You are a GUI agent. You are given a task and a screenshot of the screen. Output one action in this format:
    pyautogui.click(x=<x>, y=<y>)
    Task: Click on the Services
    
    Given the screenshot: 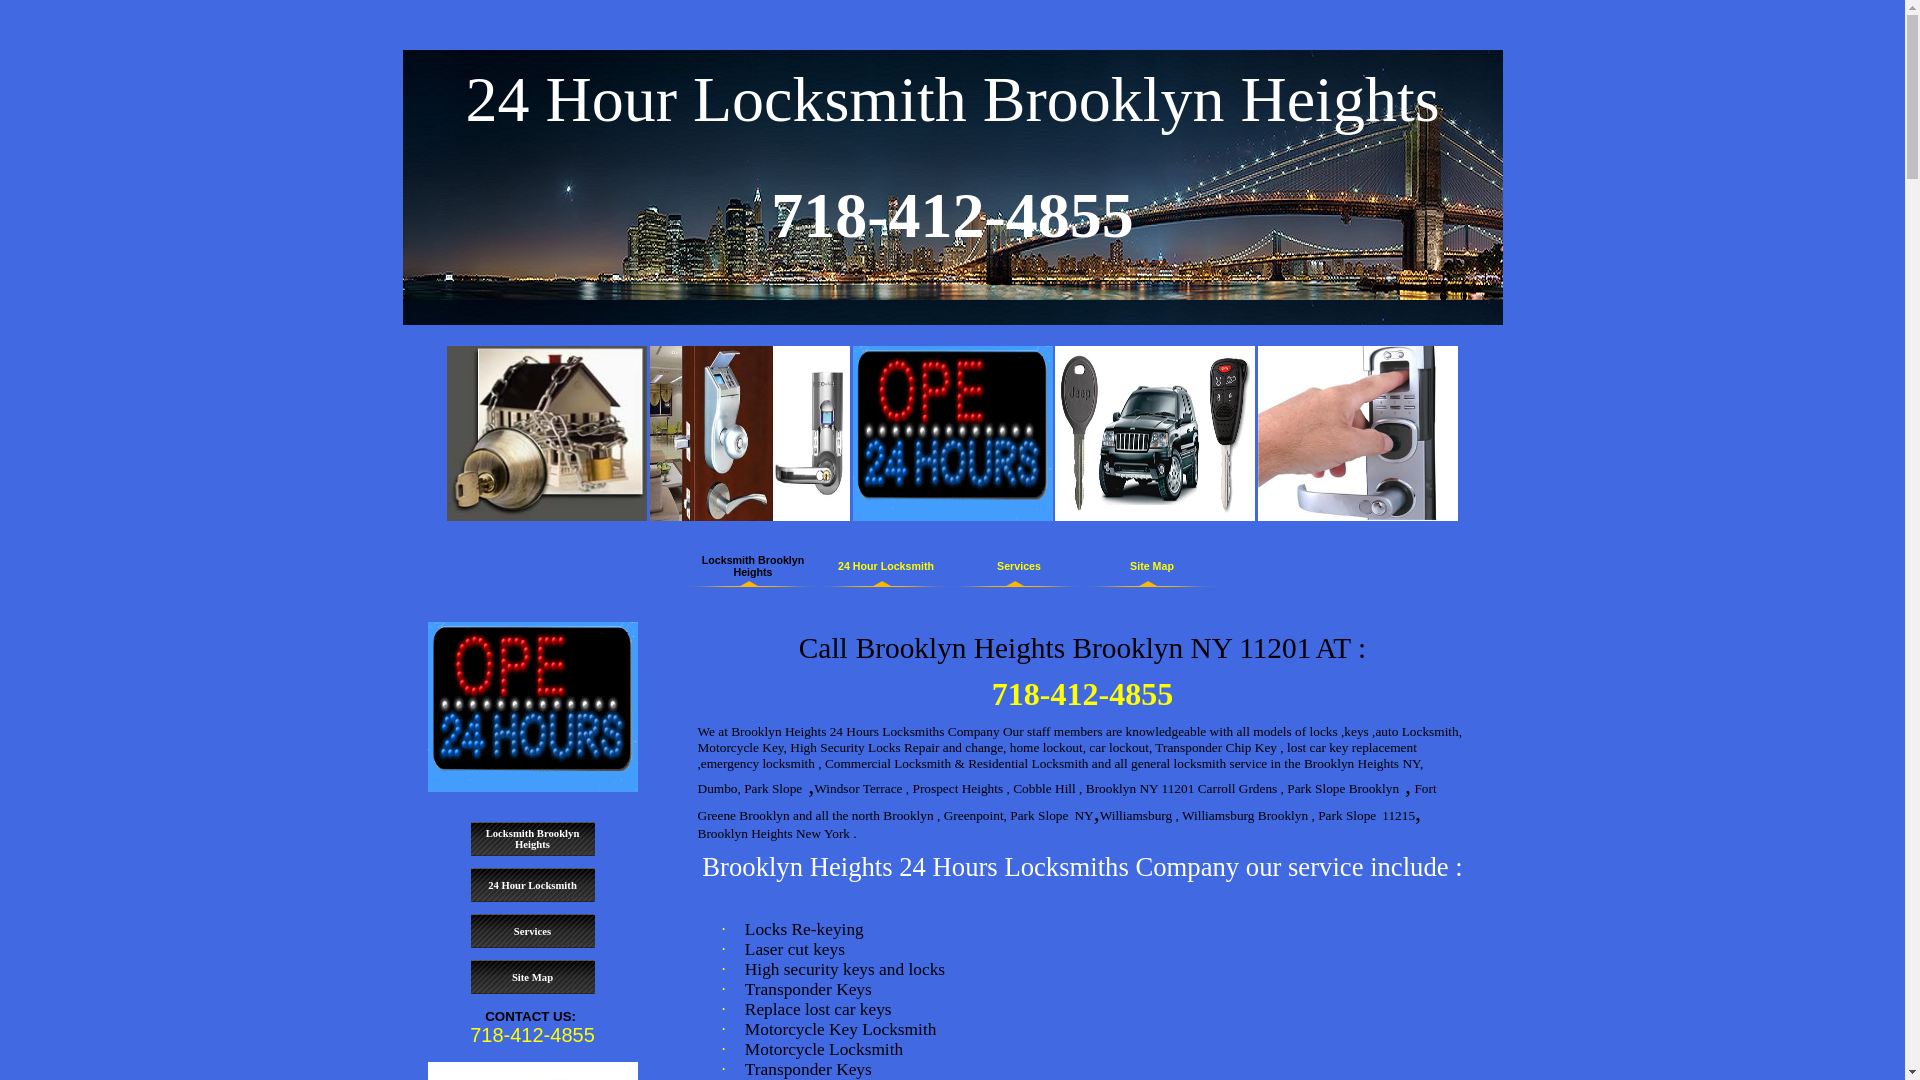 What is the action you would take?
    pyautogui.click(x=532, y=932)
    